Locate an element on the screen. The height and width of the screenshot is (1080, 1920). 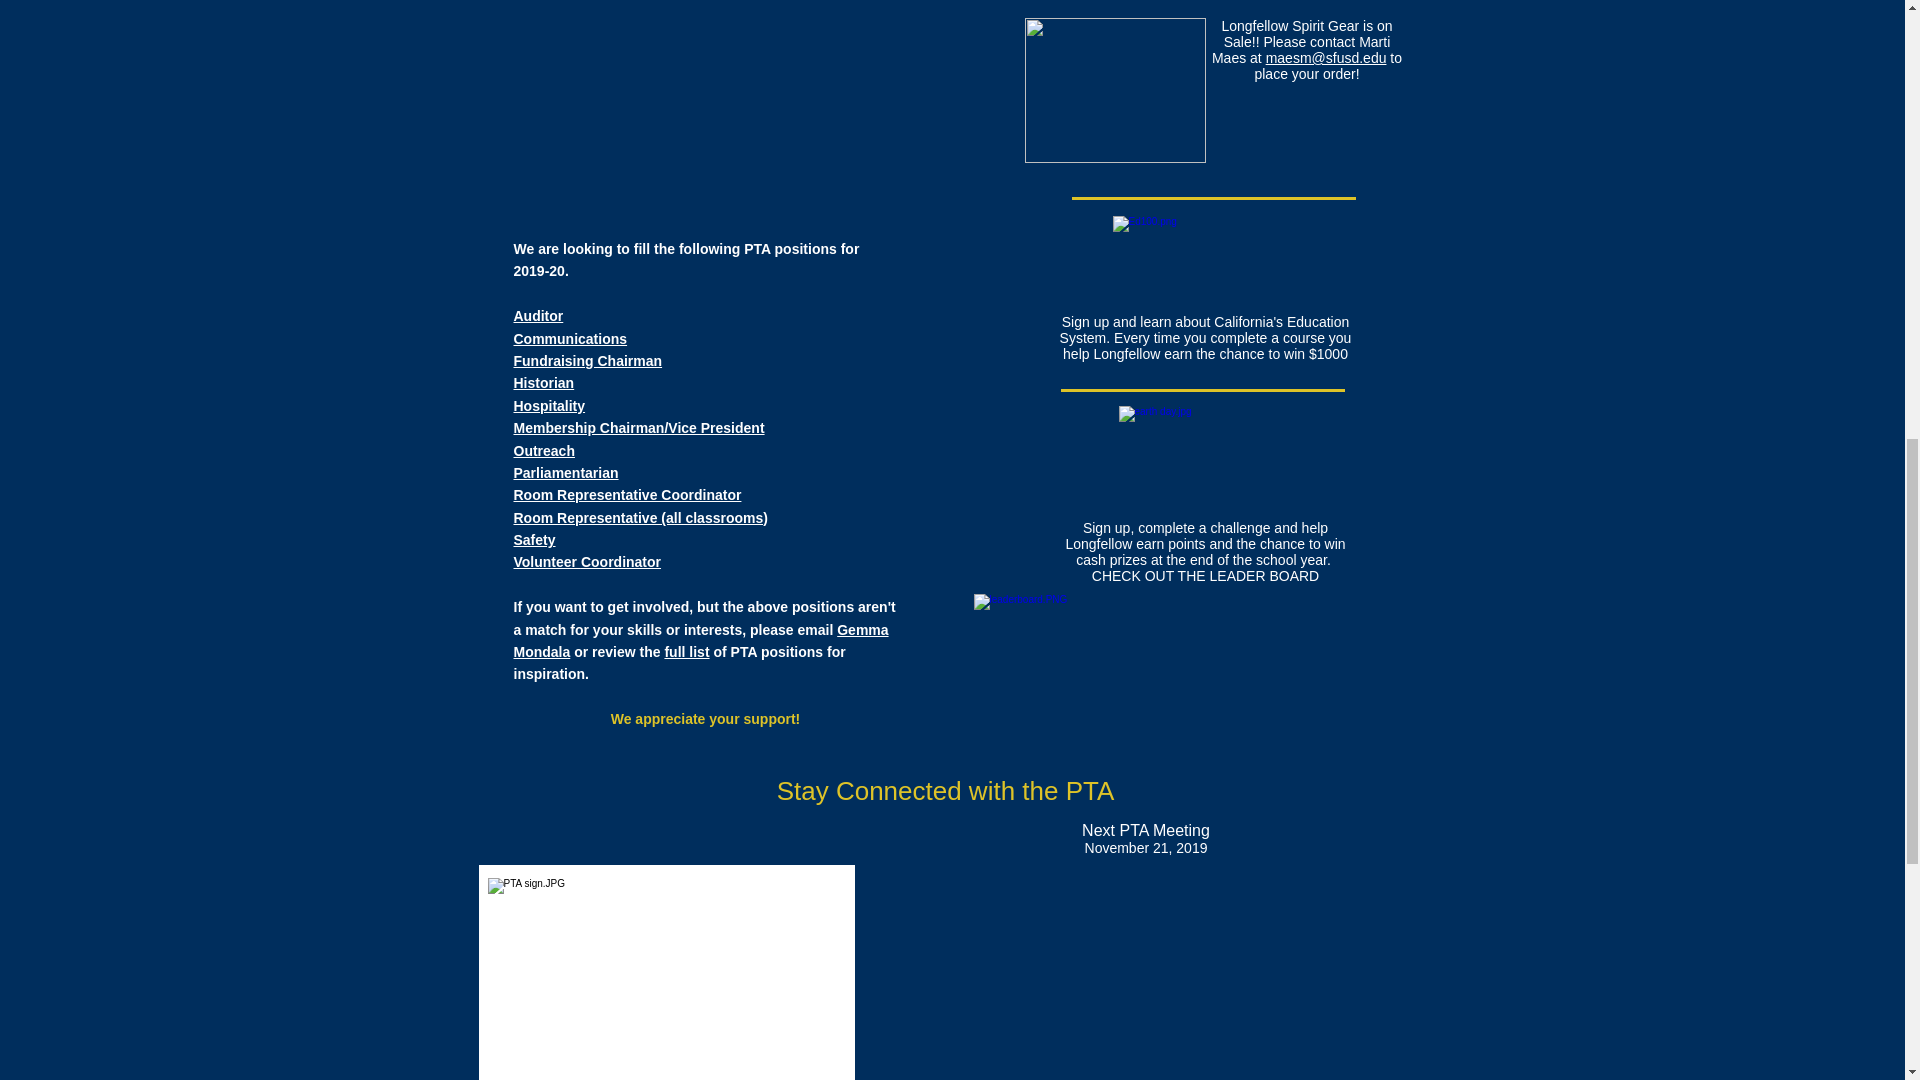
Gemma Mondala is located at coordinates (701, 640).